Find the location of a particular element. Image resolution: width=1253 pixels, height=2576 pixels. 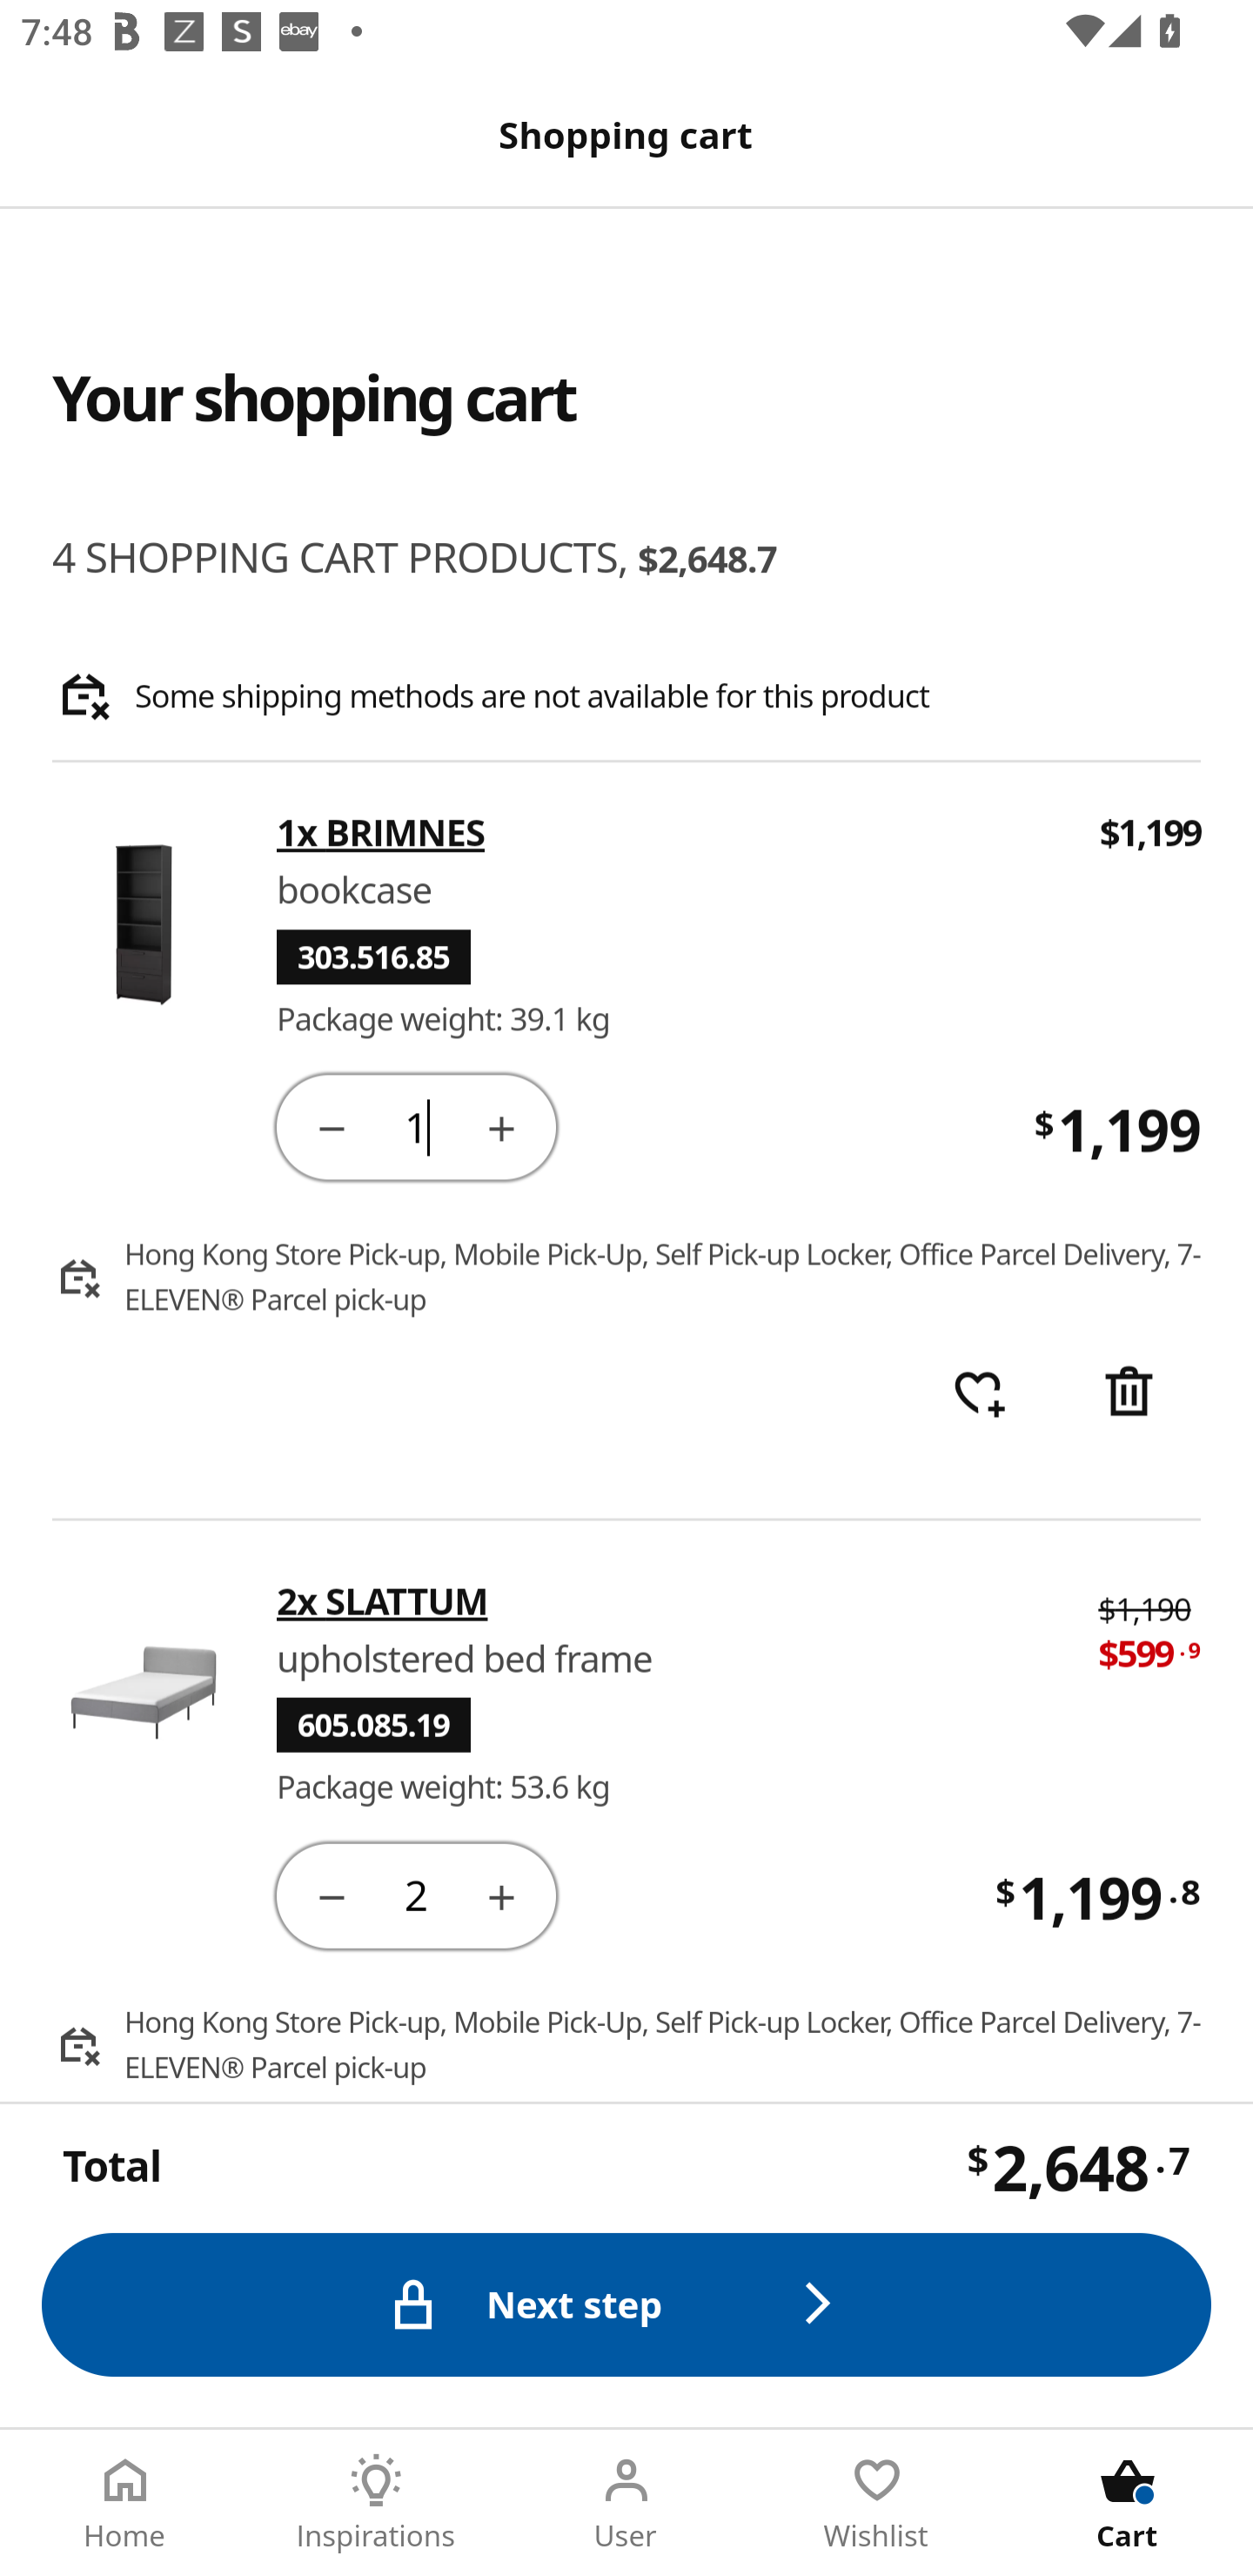

Home
Tab 1 of 5 is located at coordinates (125, 2503).